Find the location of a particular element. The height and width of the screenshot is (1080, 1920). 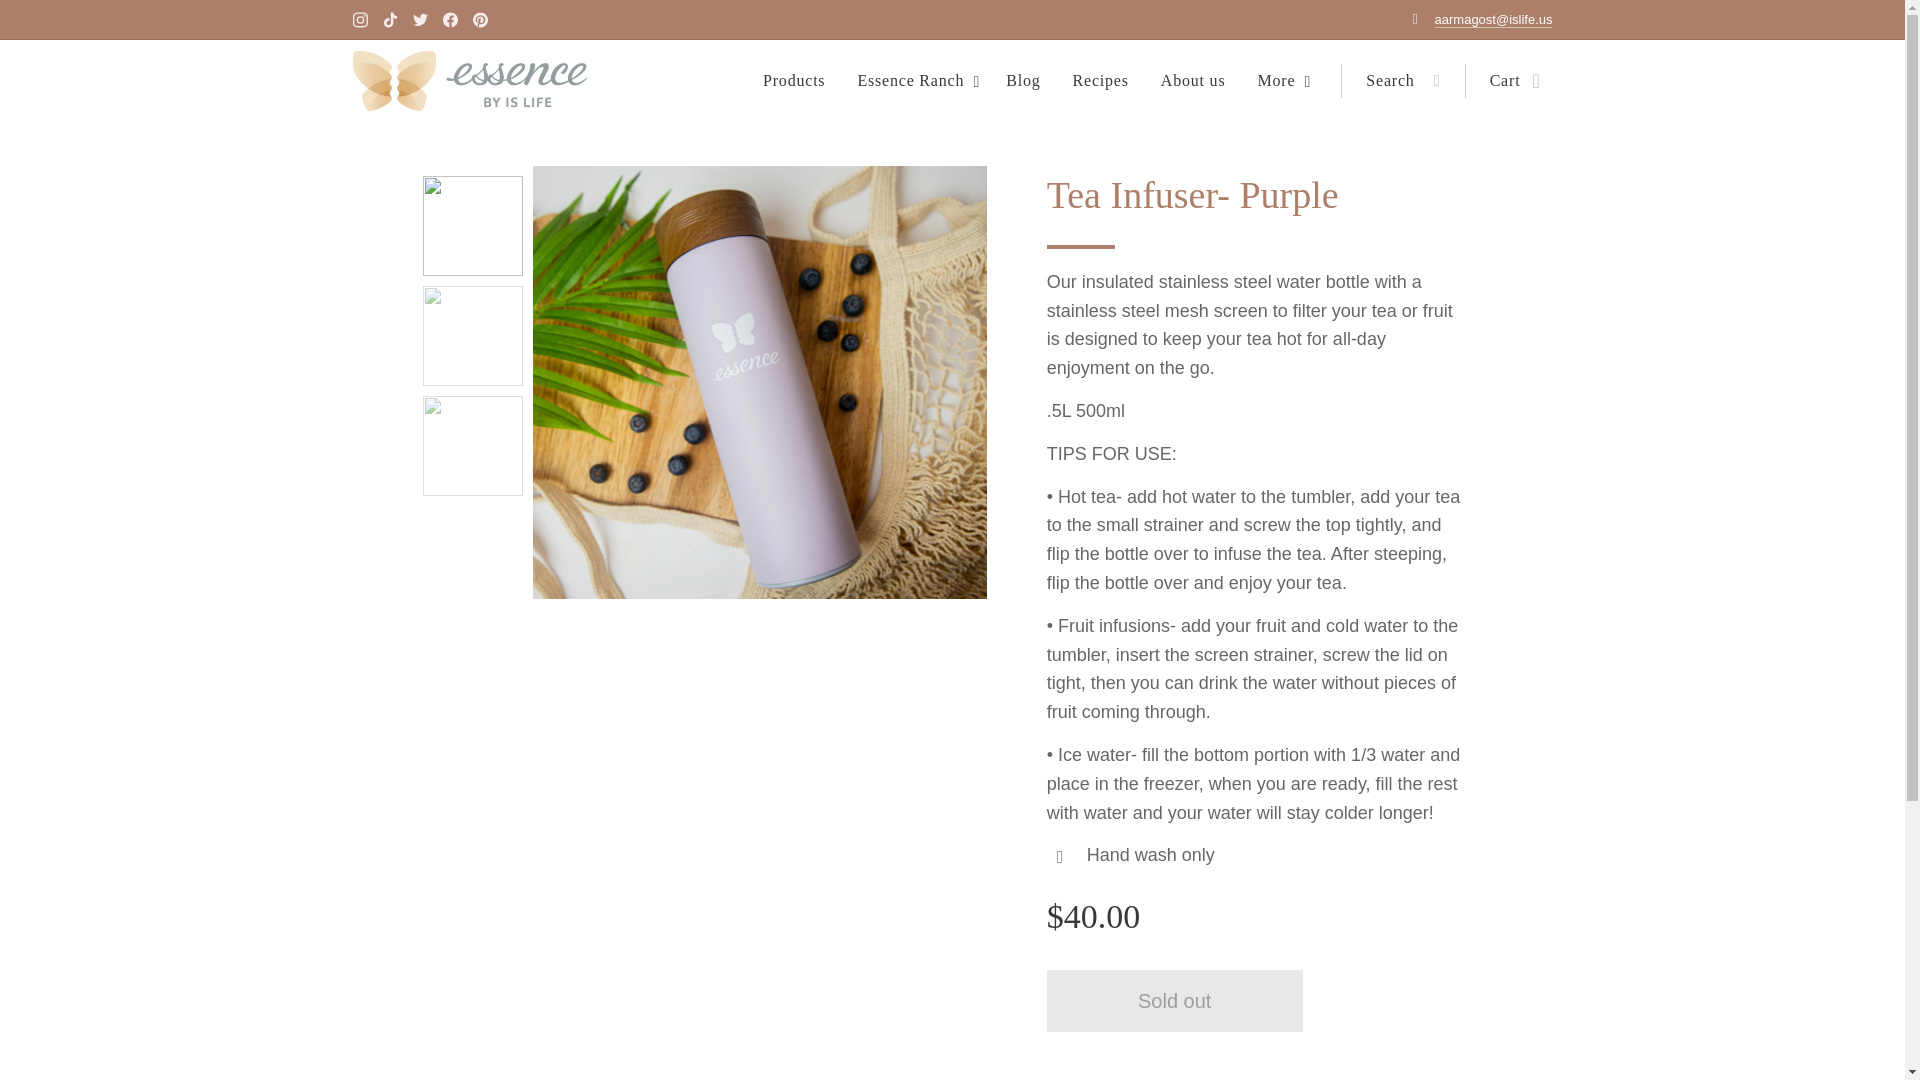

Sold out is located at coordinates (1174, 1000).